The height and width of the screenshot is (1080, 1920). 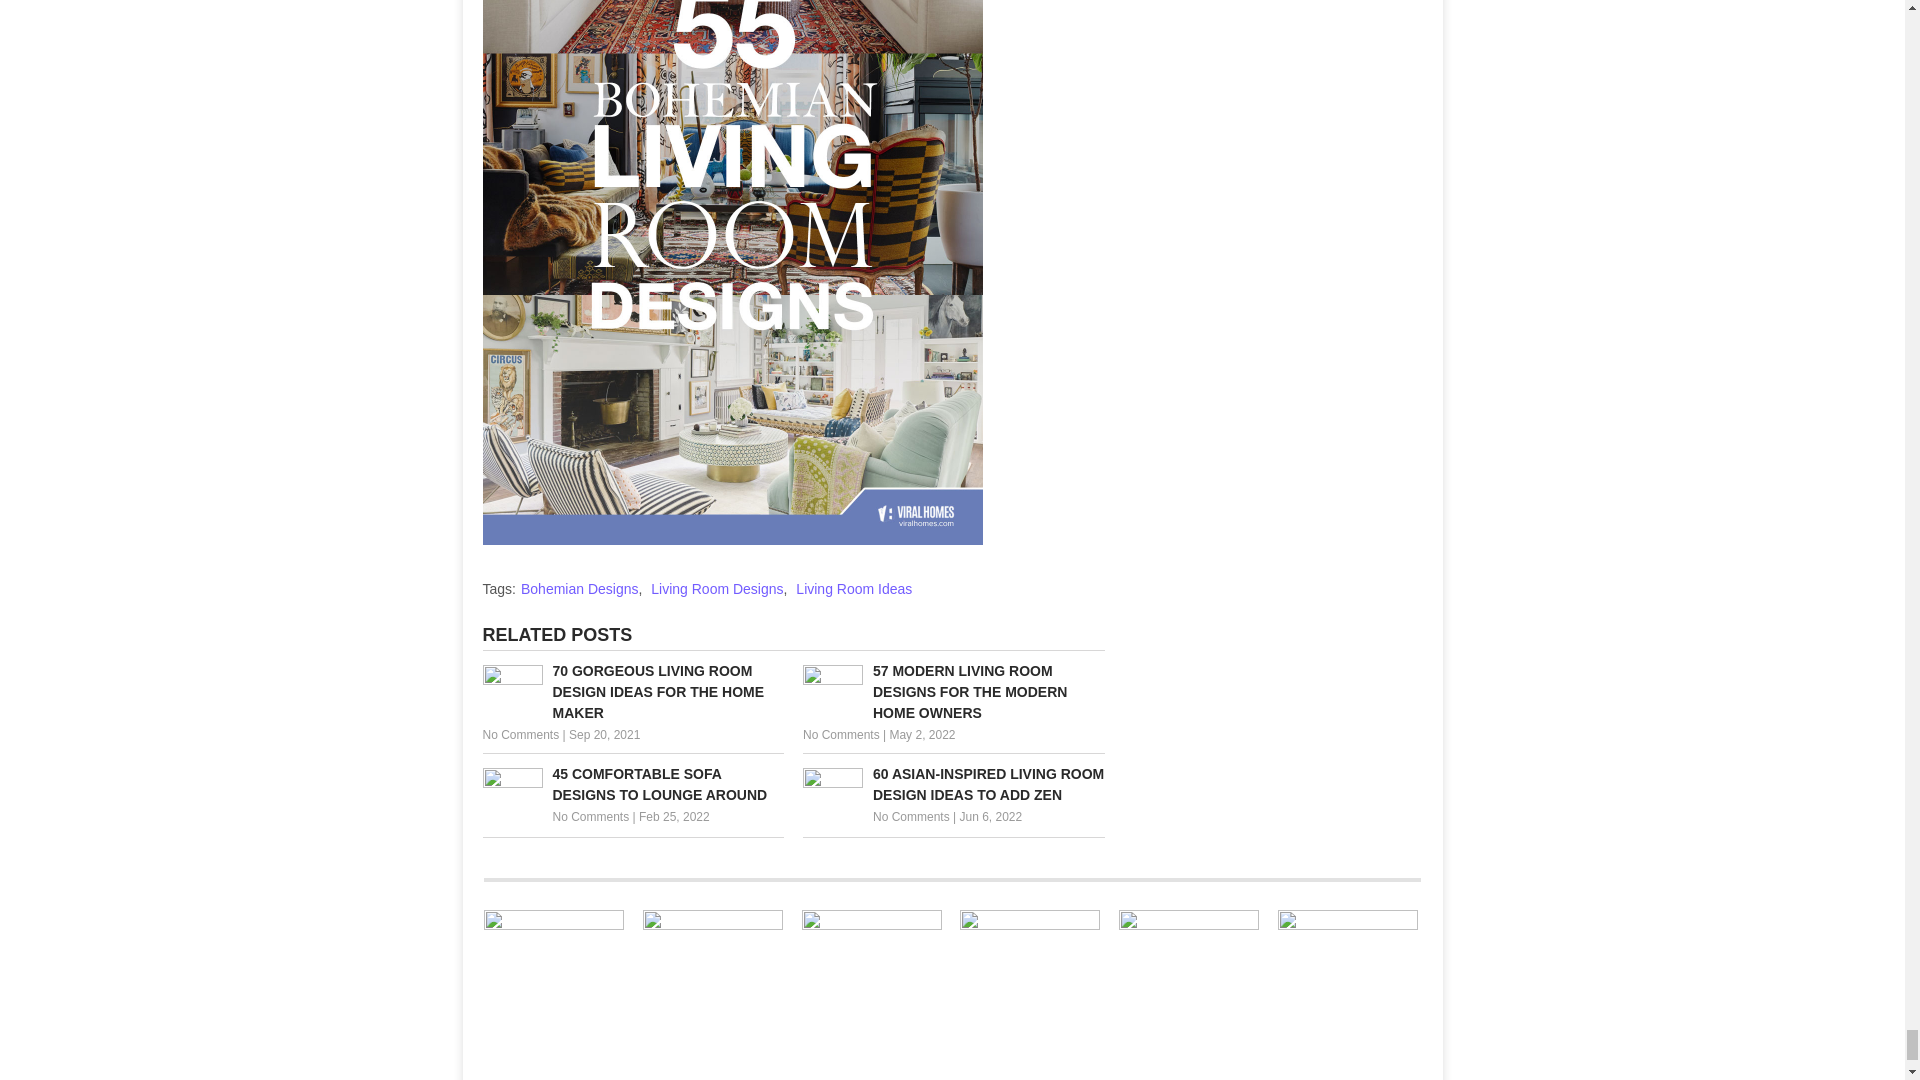 What do you see at coordinates (954, 692) in the screenshot?
I see `57 MODERN LIVING ROOM DESIGNS FOR THE MODERN HOME OWNERS` at bounding box center [954, 692].